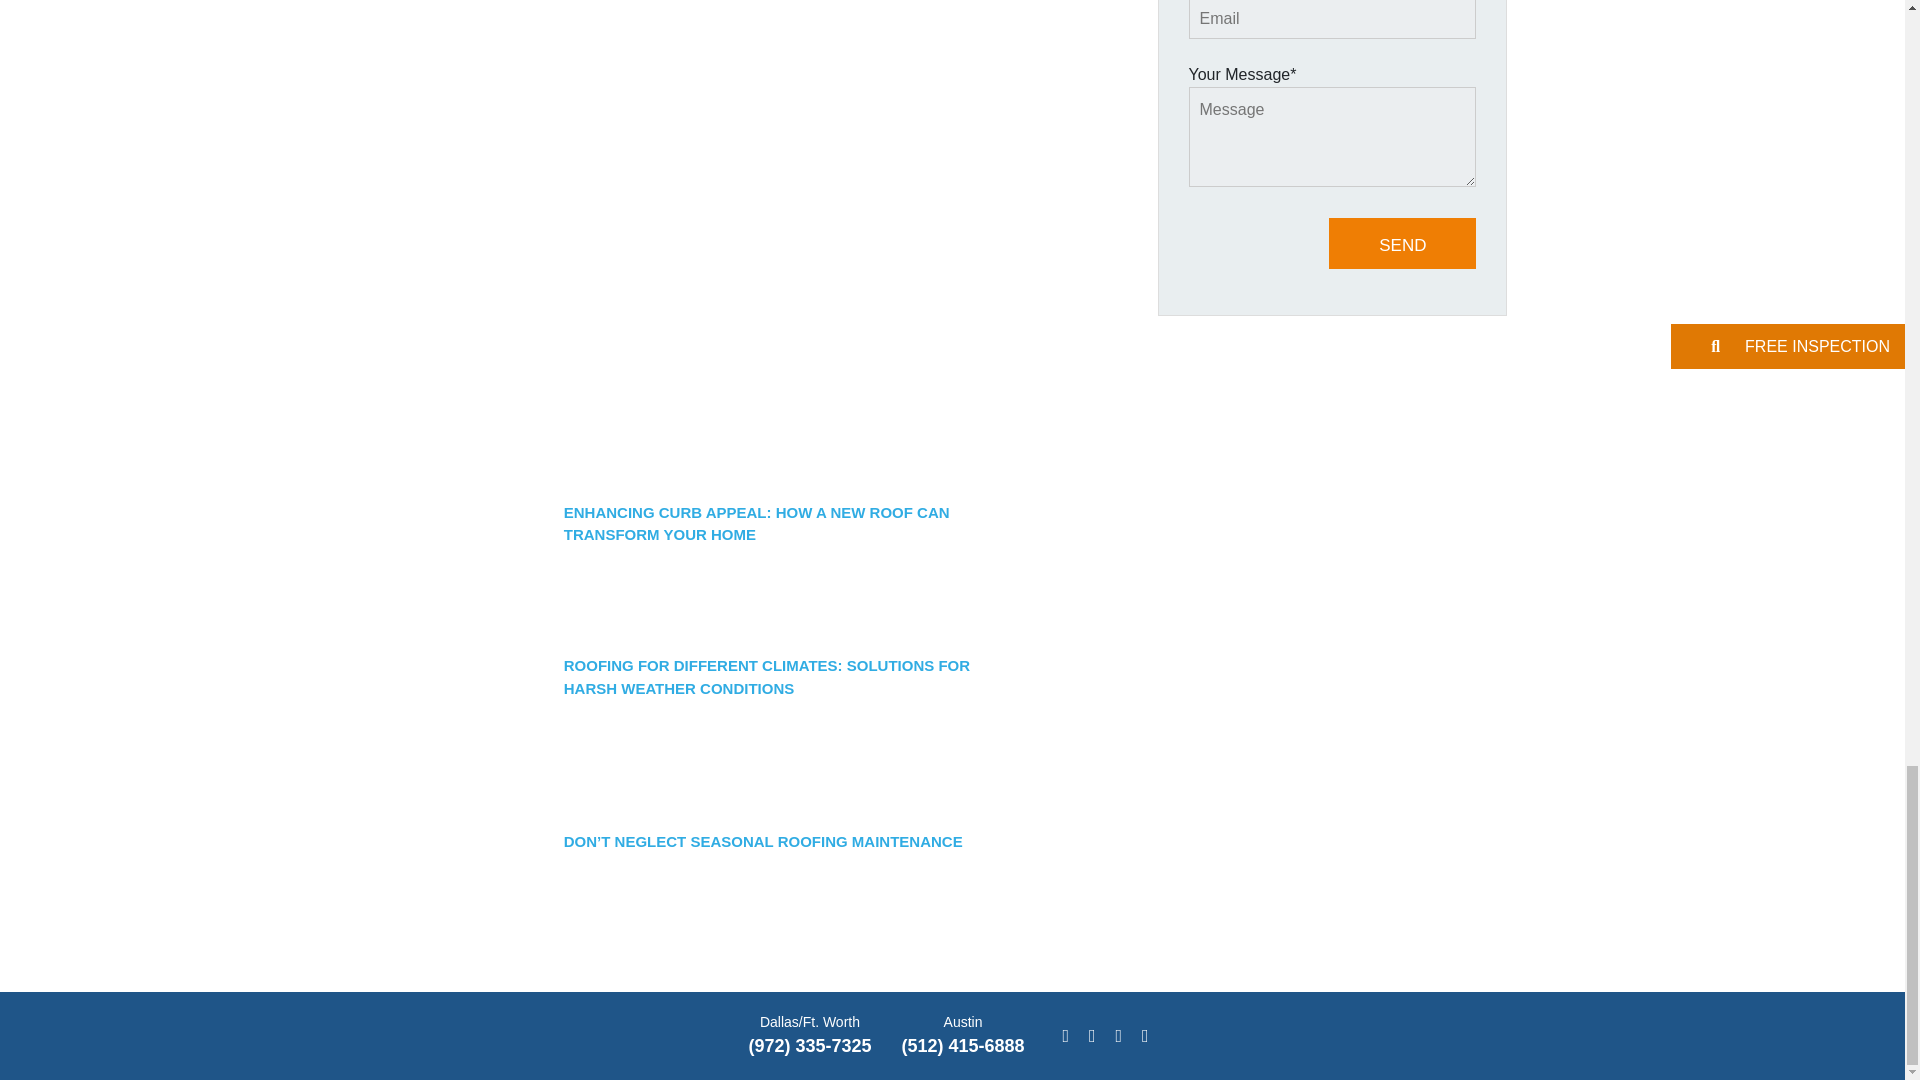 Image resolution: width=1920 pixels, height=1080 pixels. Describe the element at coordinates (1402, 243) in the screenshot. I see `Send` at that location.